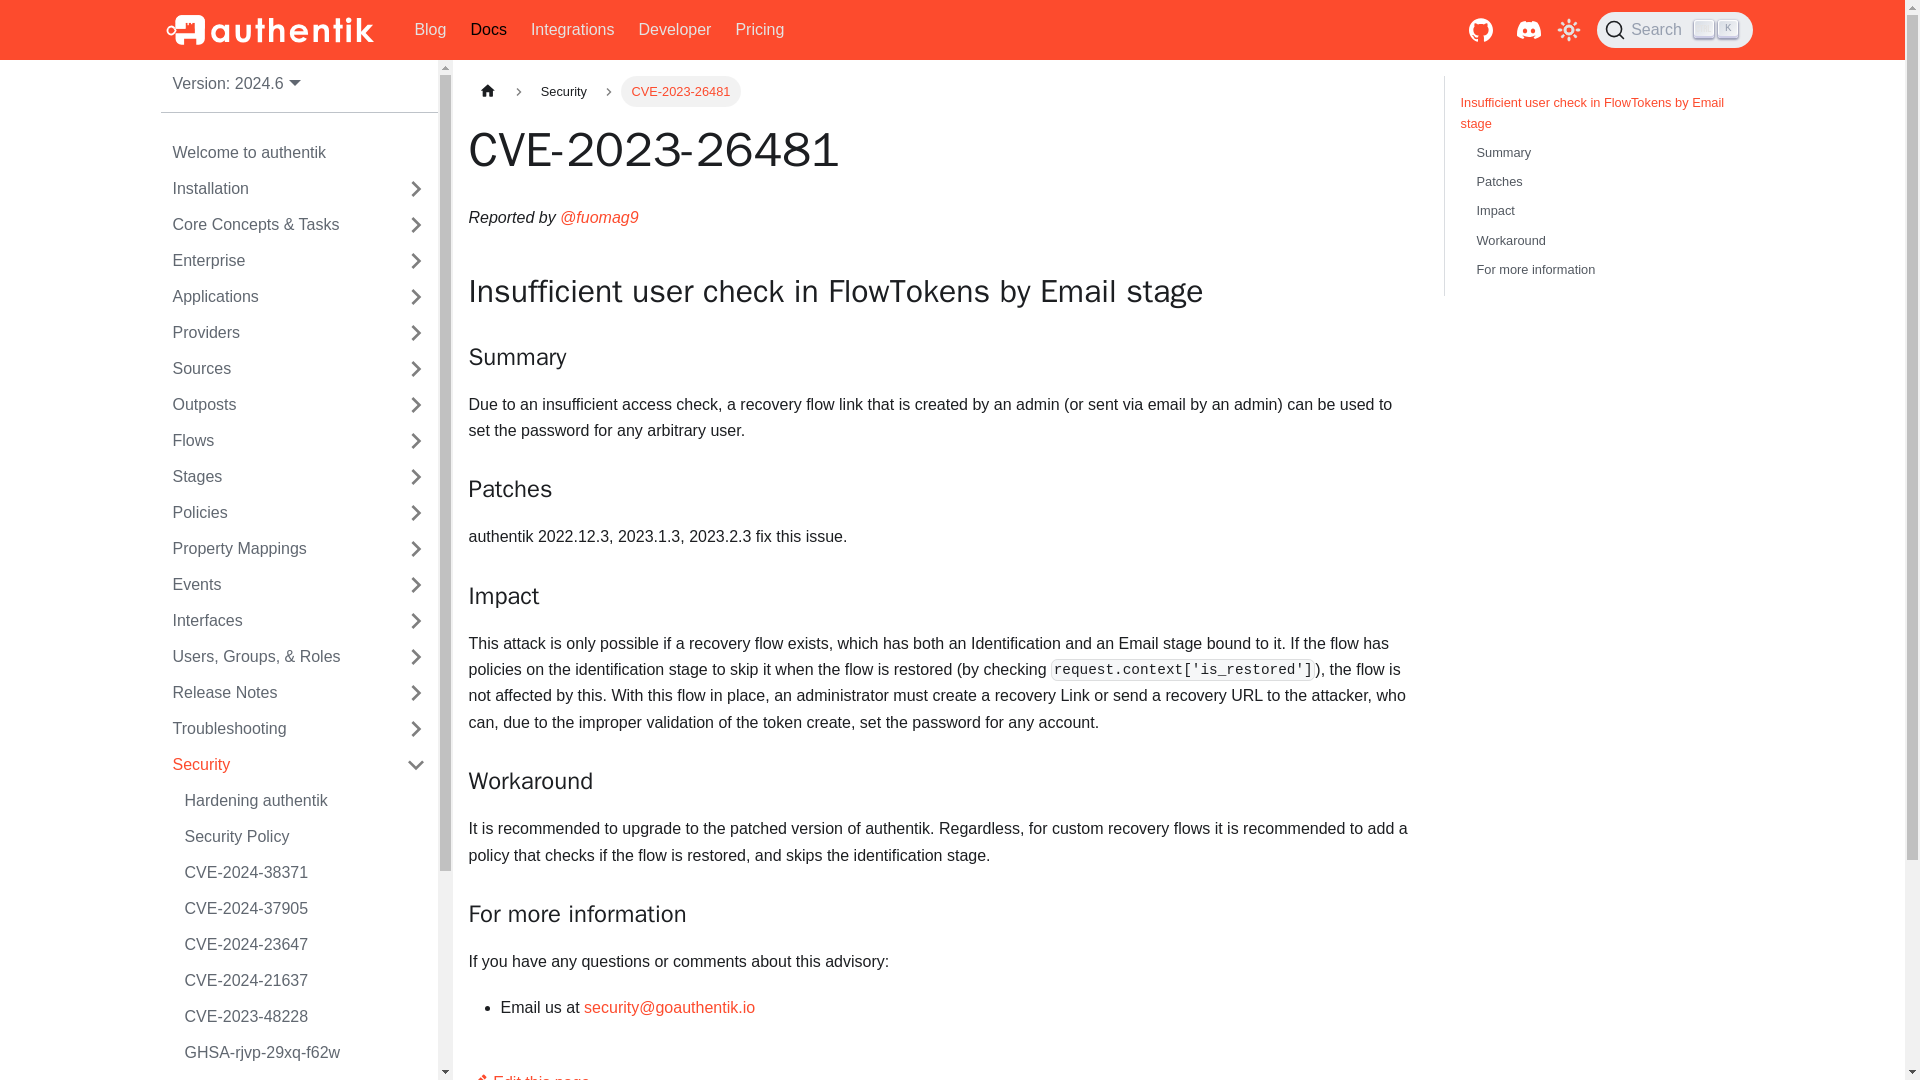 This screenshot has height=1080, width=1920. I want to click on Policies, so click(276, 440).